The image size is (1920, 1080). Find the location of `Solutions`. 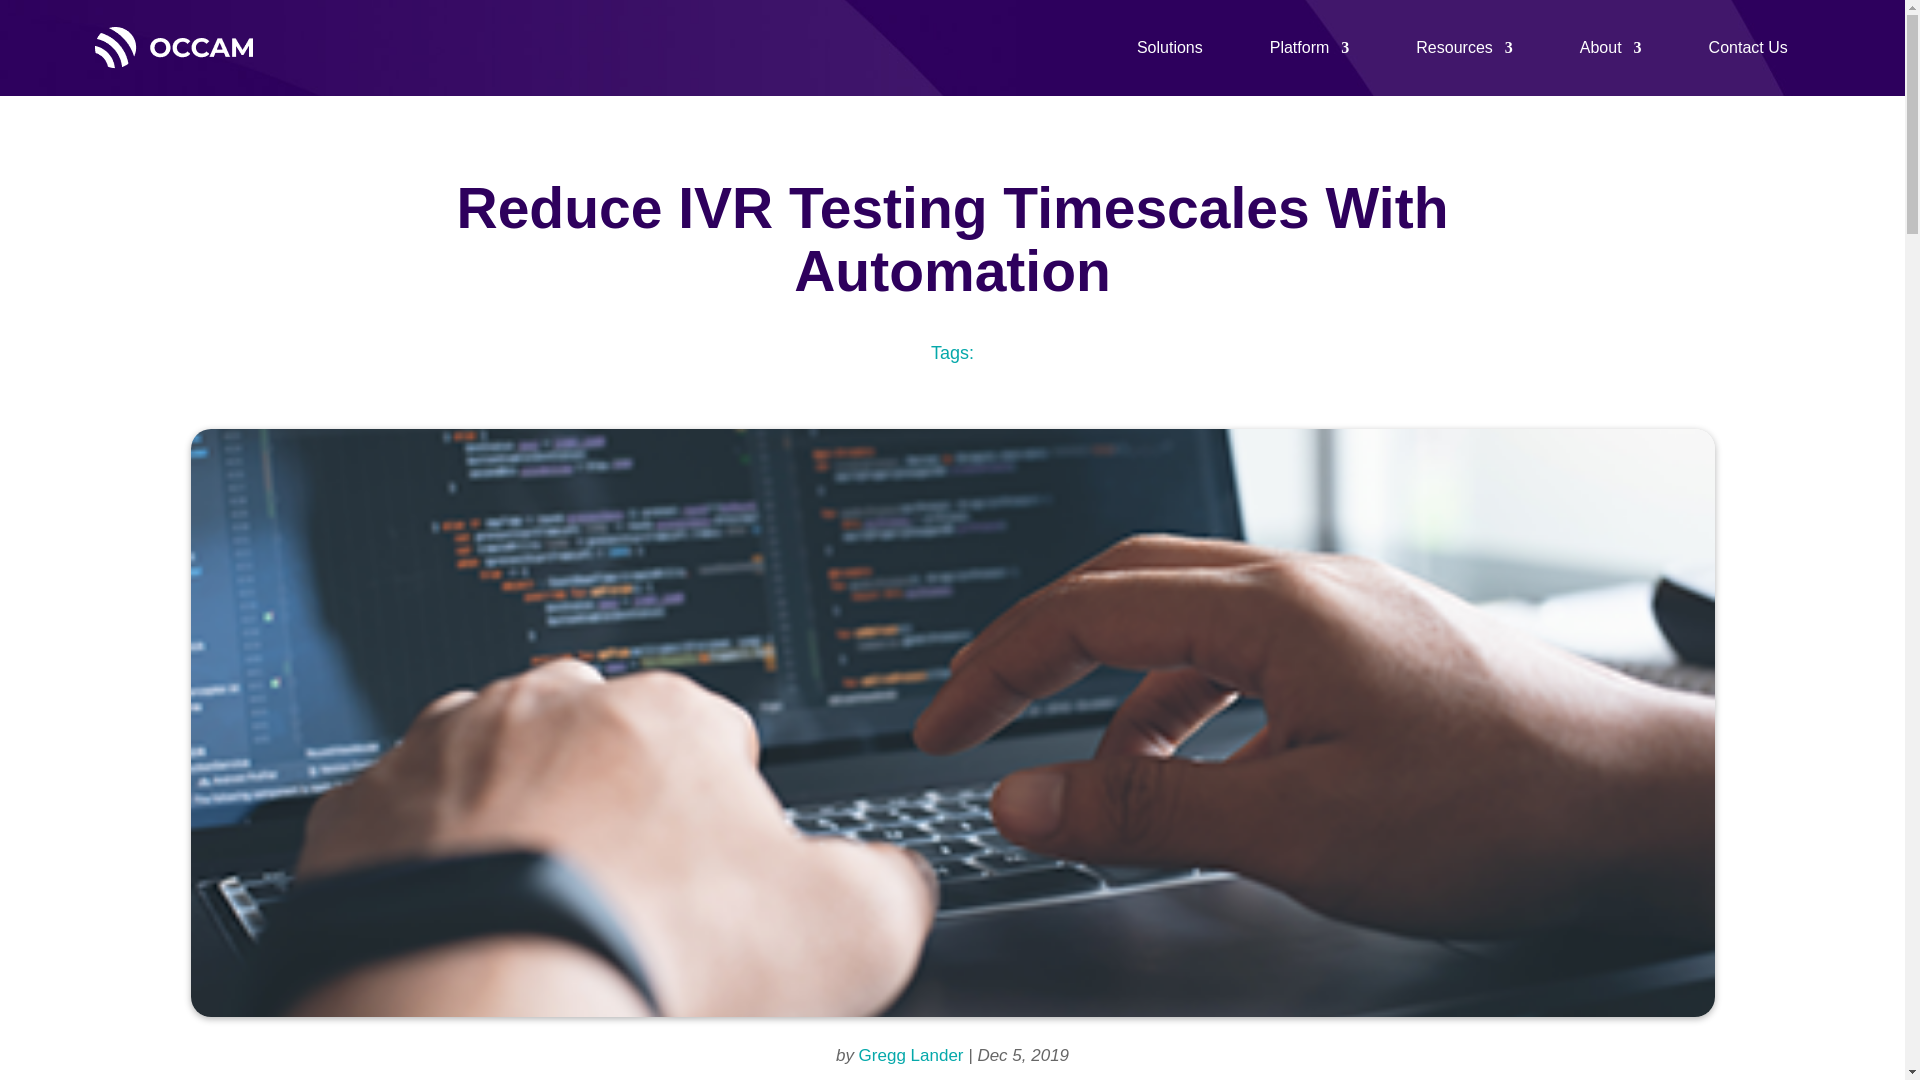

Solutions is located at coordinates (1170, 48).